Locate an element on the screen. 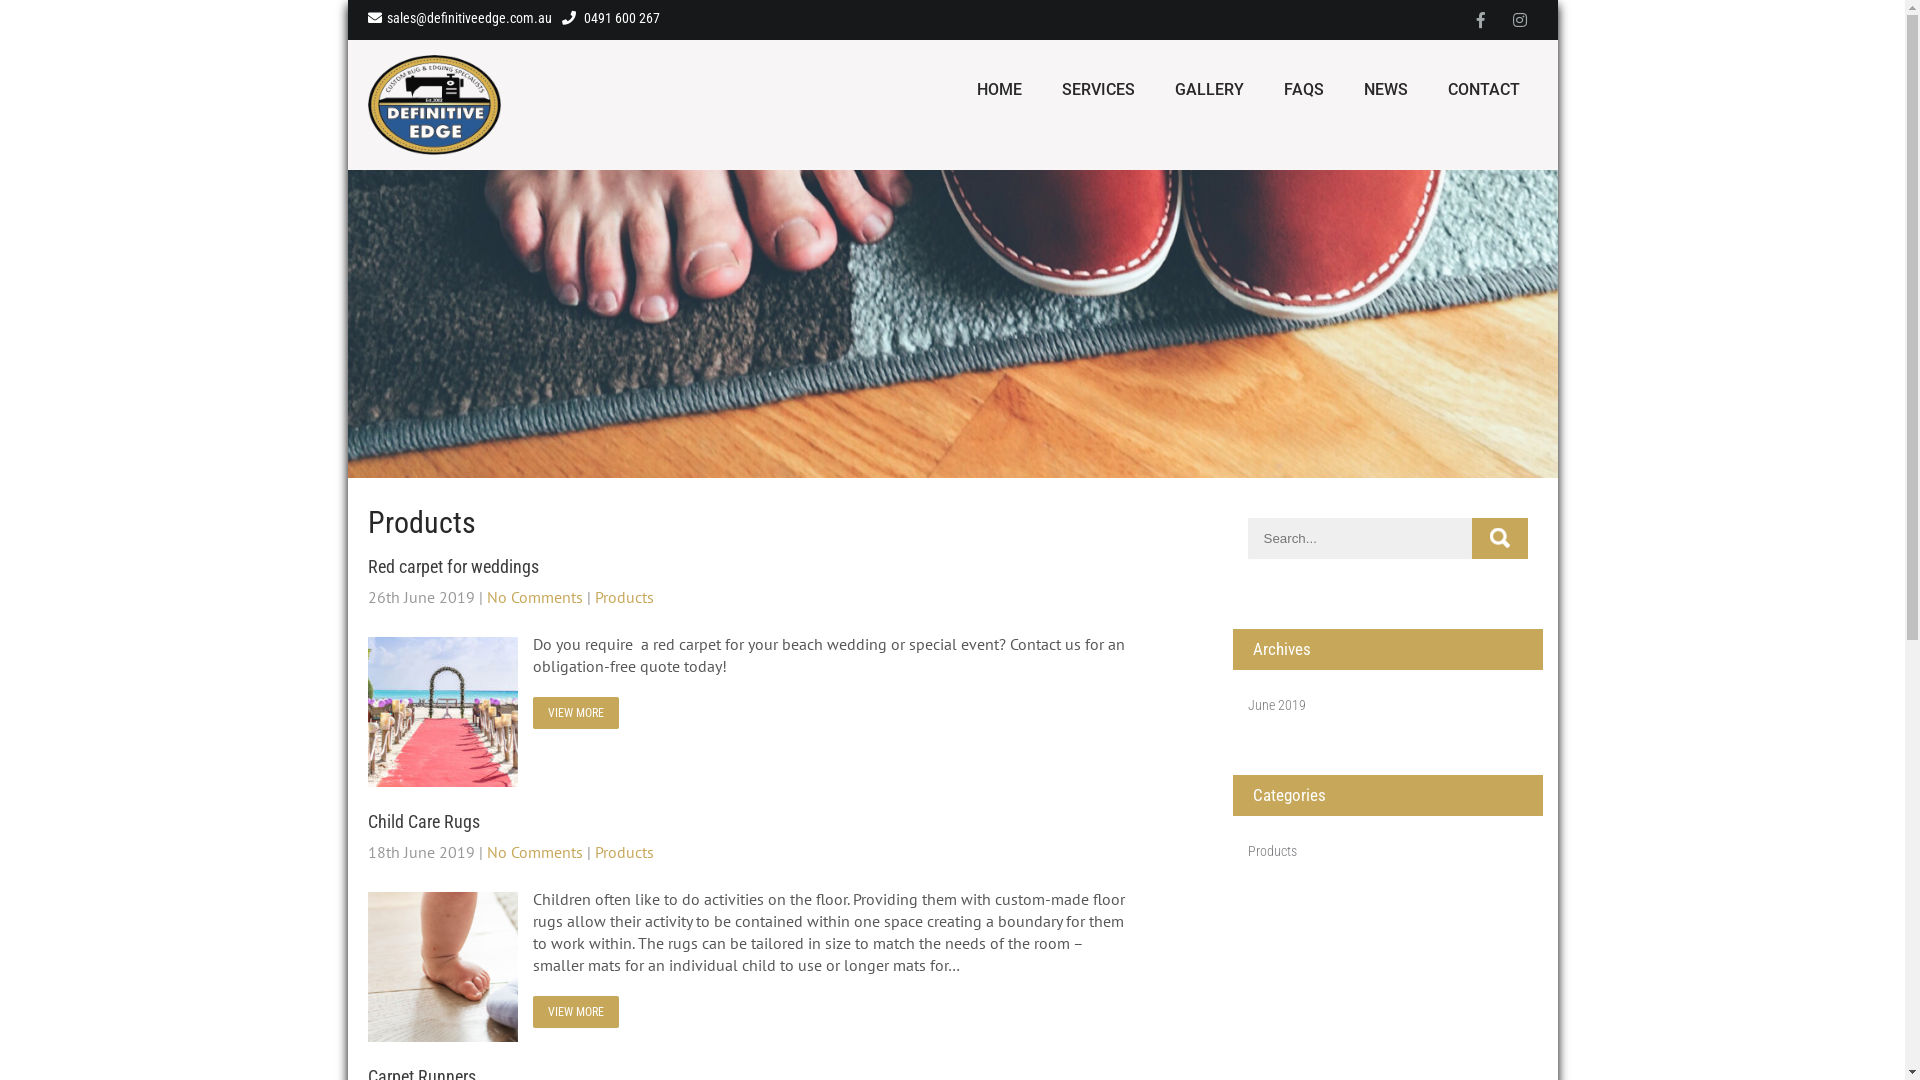 Image resolution: width=1920 pixels, height=1080 pixels. fab fa-instagram is located at coordinates (1520, 20).